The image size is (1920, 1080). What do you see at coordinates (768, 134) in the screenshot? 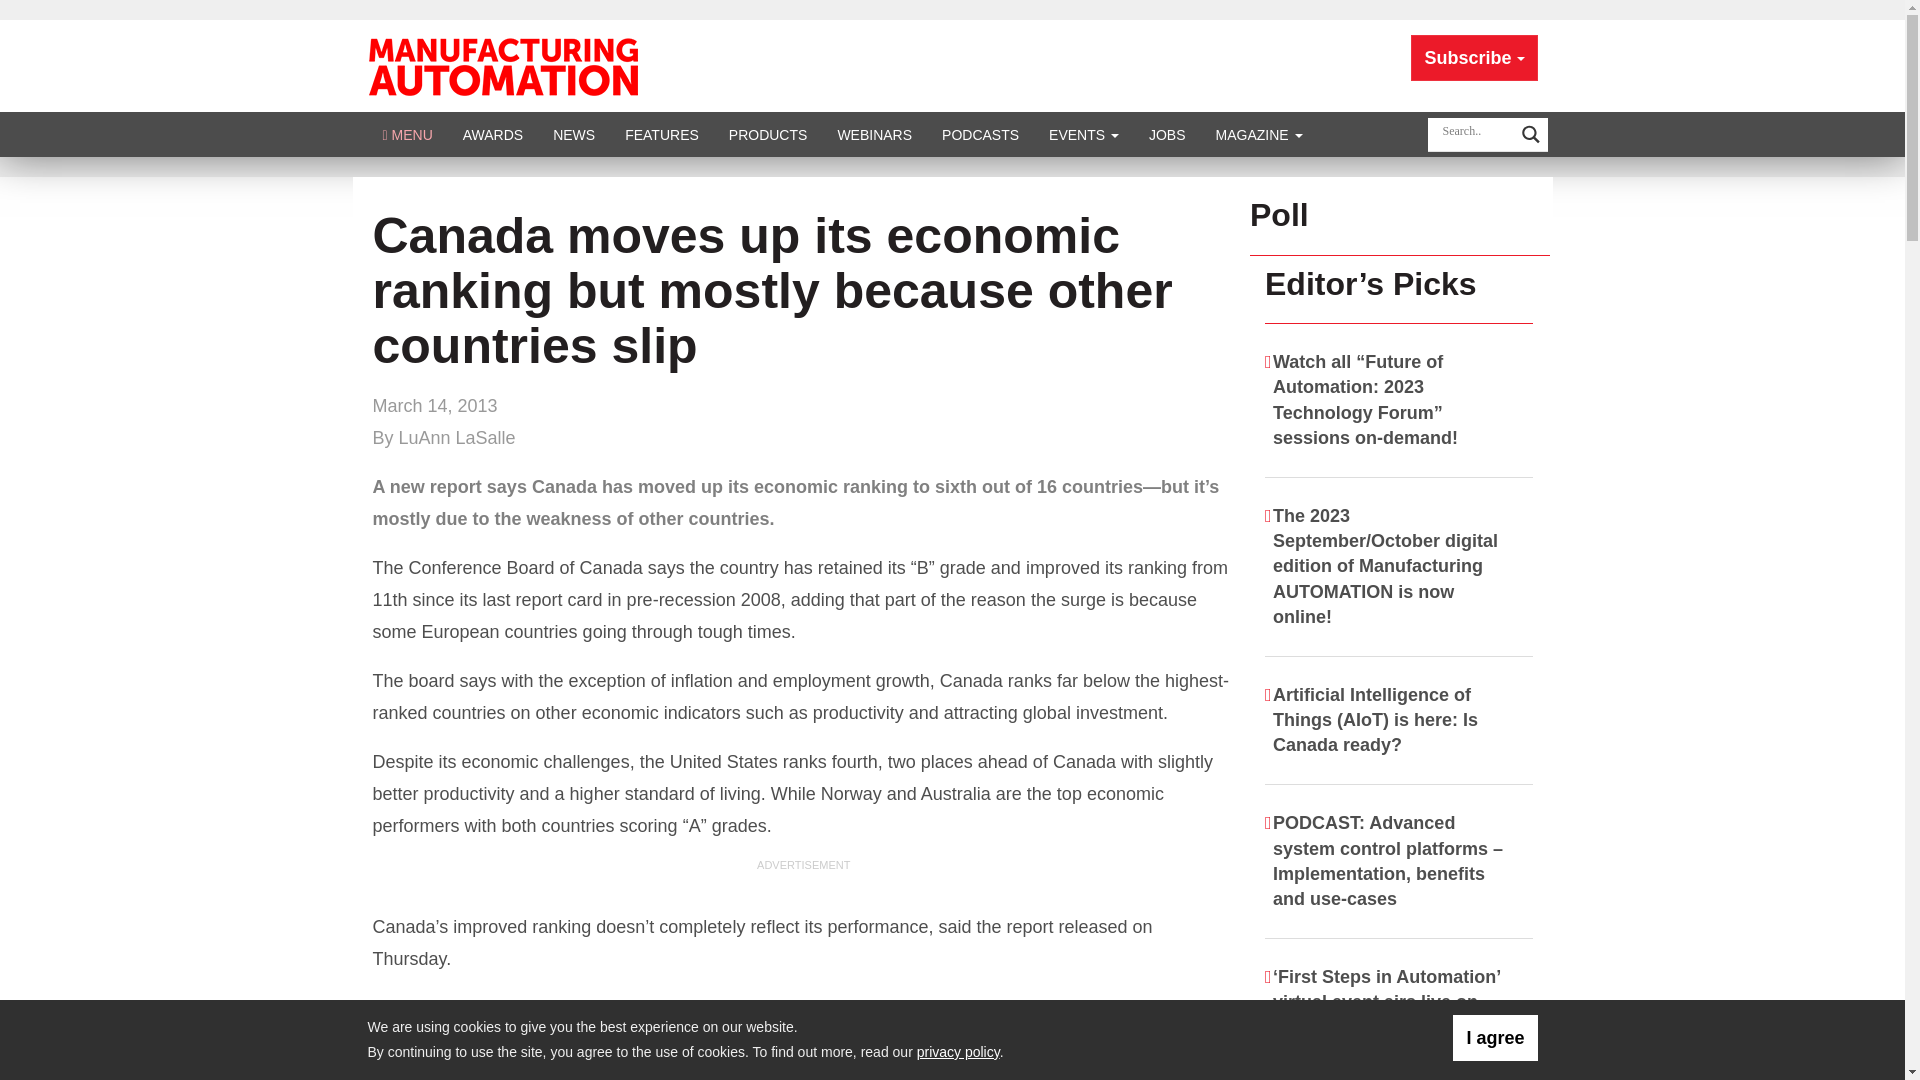
I see `PRODUCTS` at bounding box center [768, 134].